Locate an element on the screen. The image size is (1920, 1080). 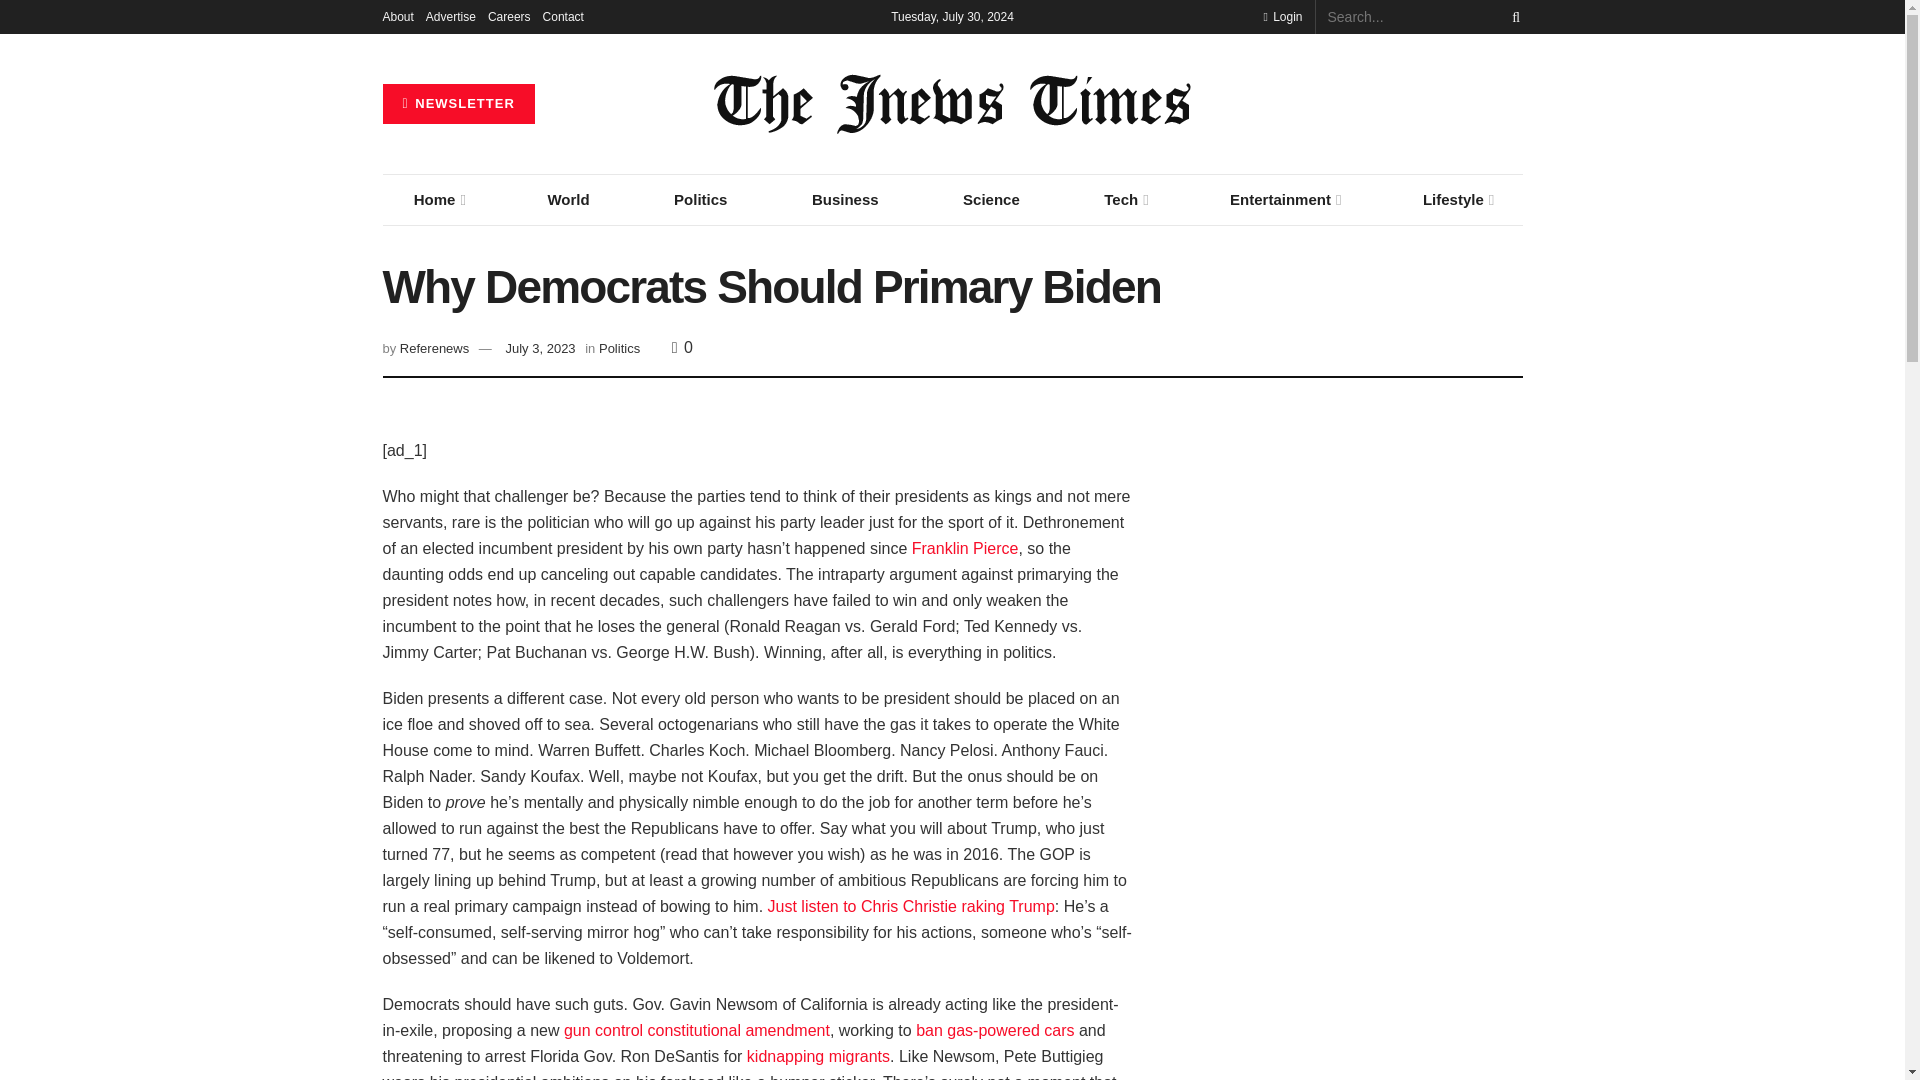
Entertainment is located at coordinates (1284, 199).